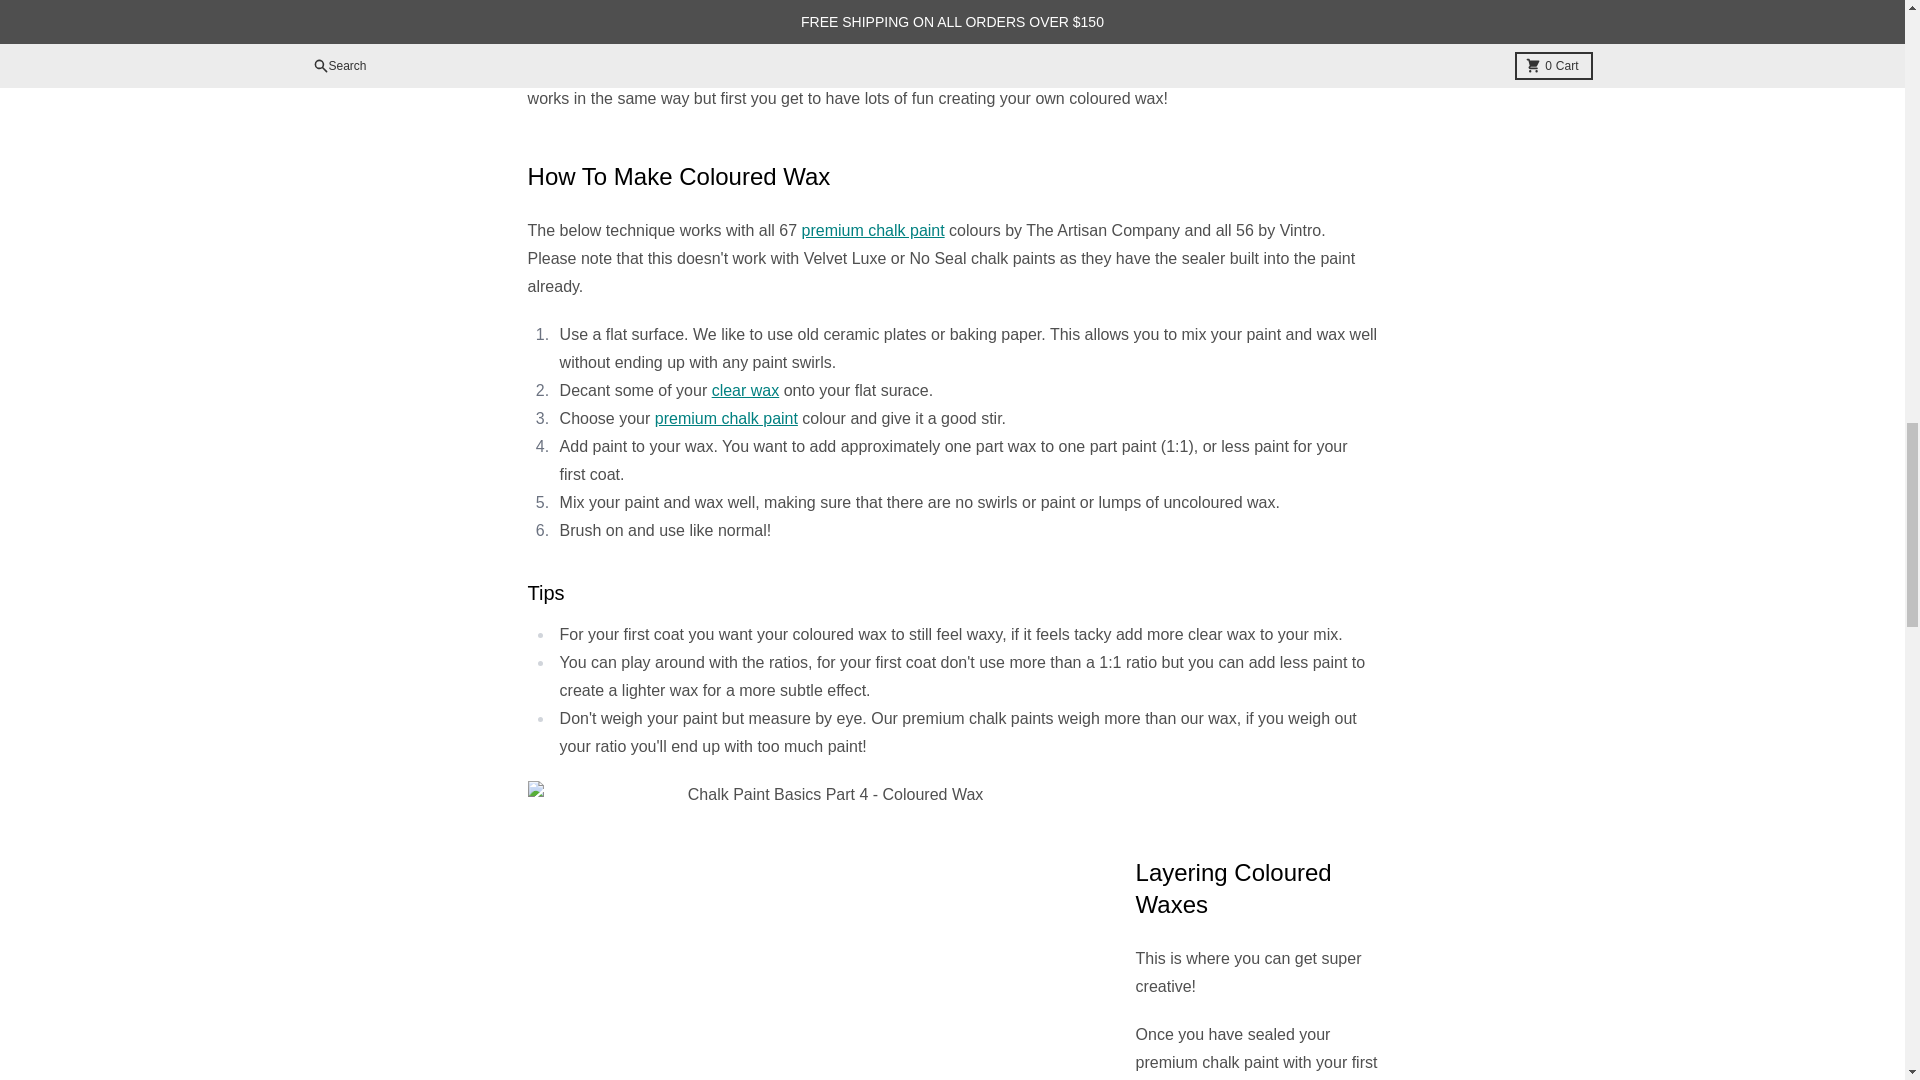  I want to click on Clear Wax, so click(746, 390).